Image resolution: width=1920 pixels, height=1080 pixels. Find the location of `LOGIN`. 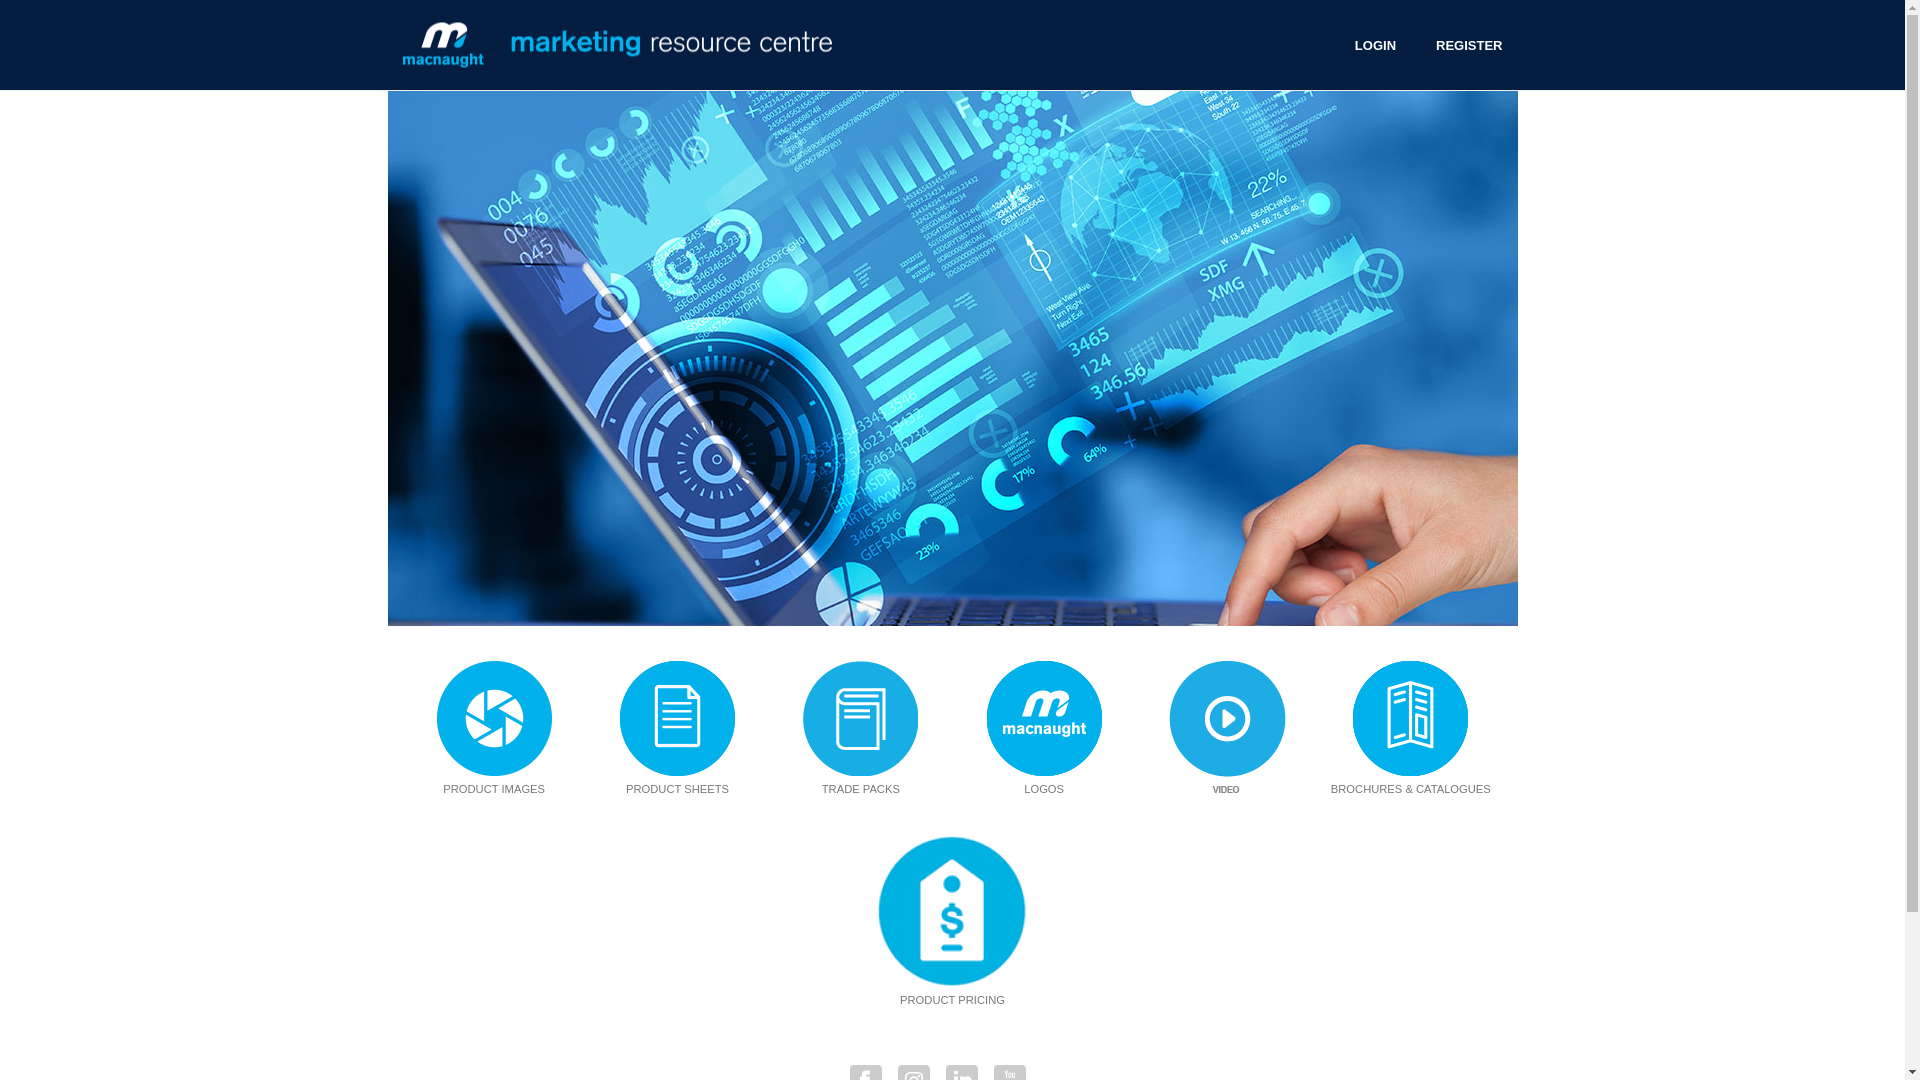

LOGIN is located at coordinates (1376, 46).